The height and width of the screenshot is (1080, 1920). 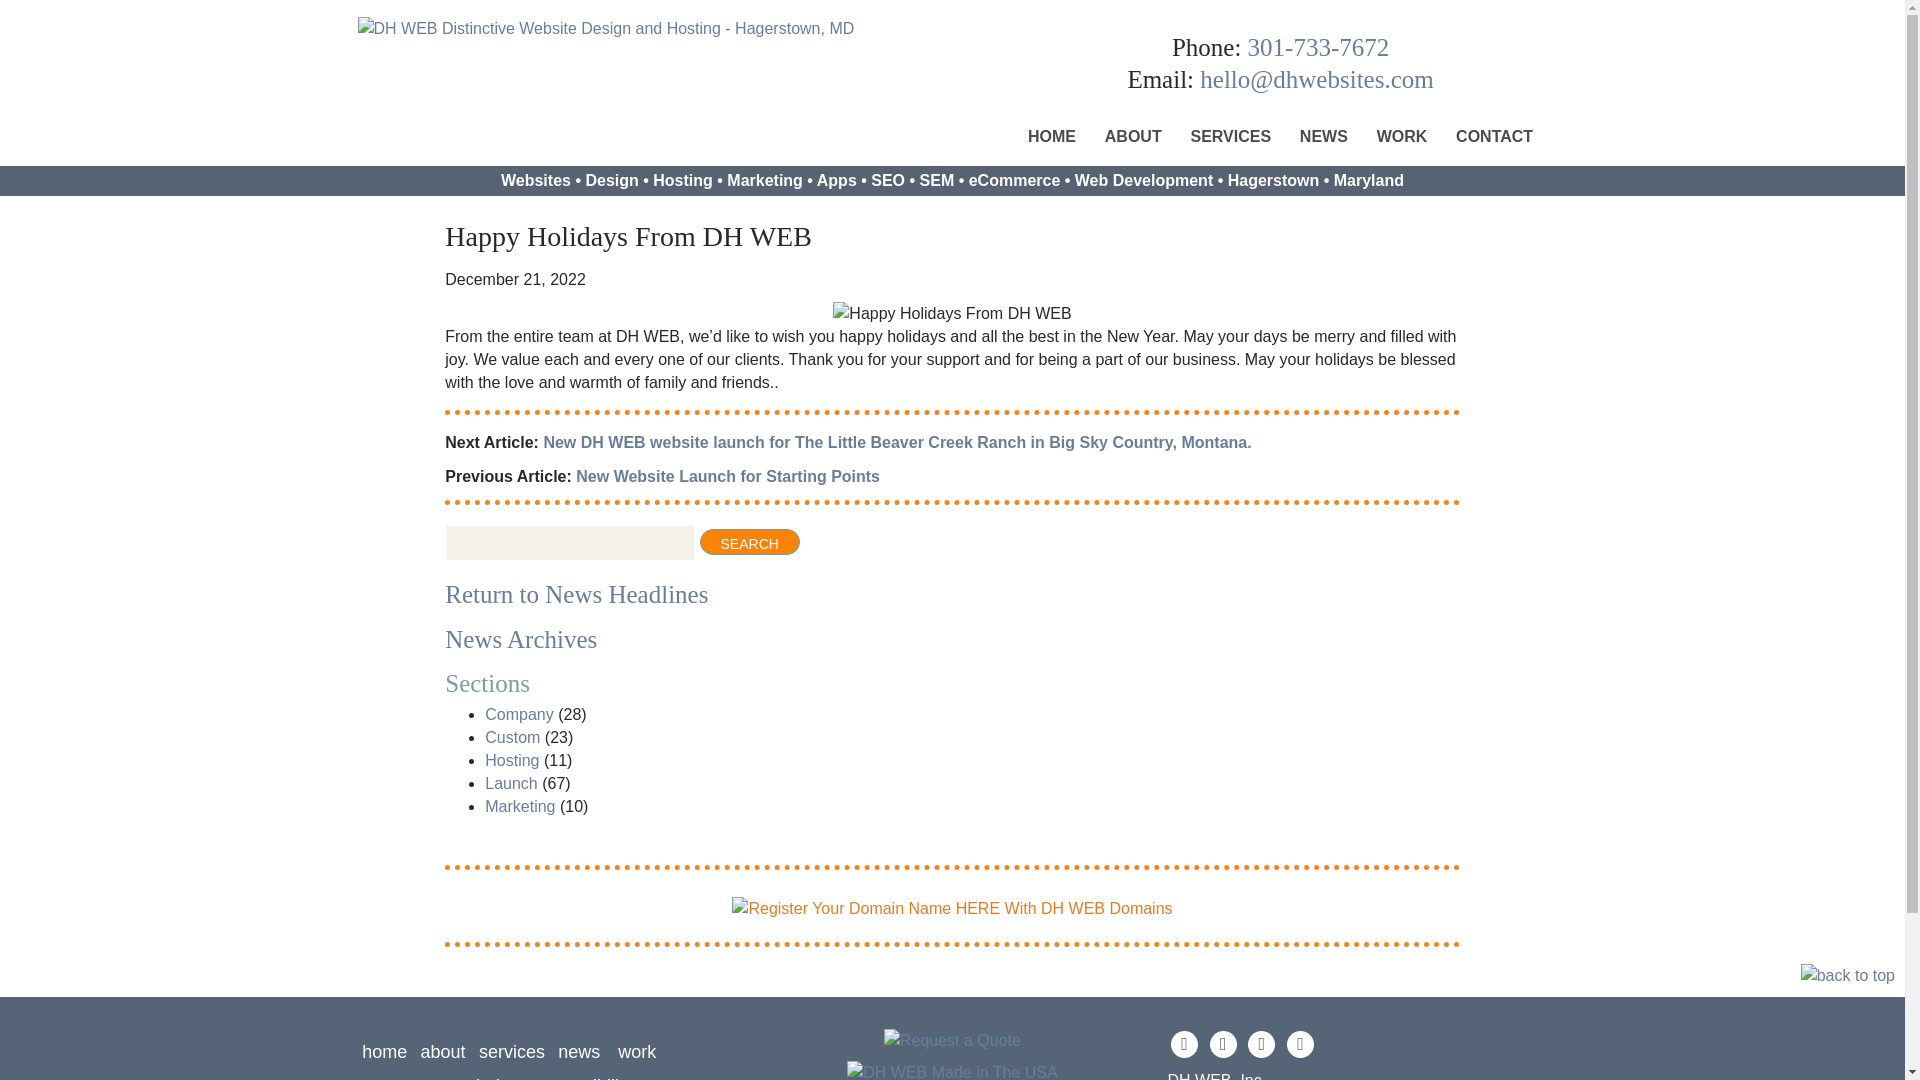 I want to click on home, so click(x=384, y=1052).